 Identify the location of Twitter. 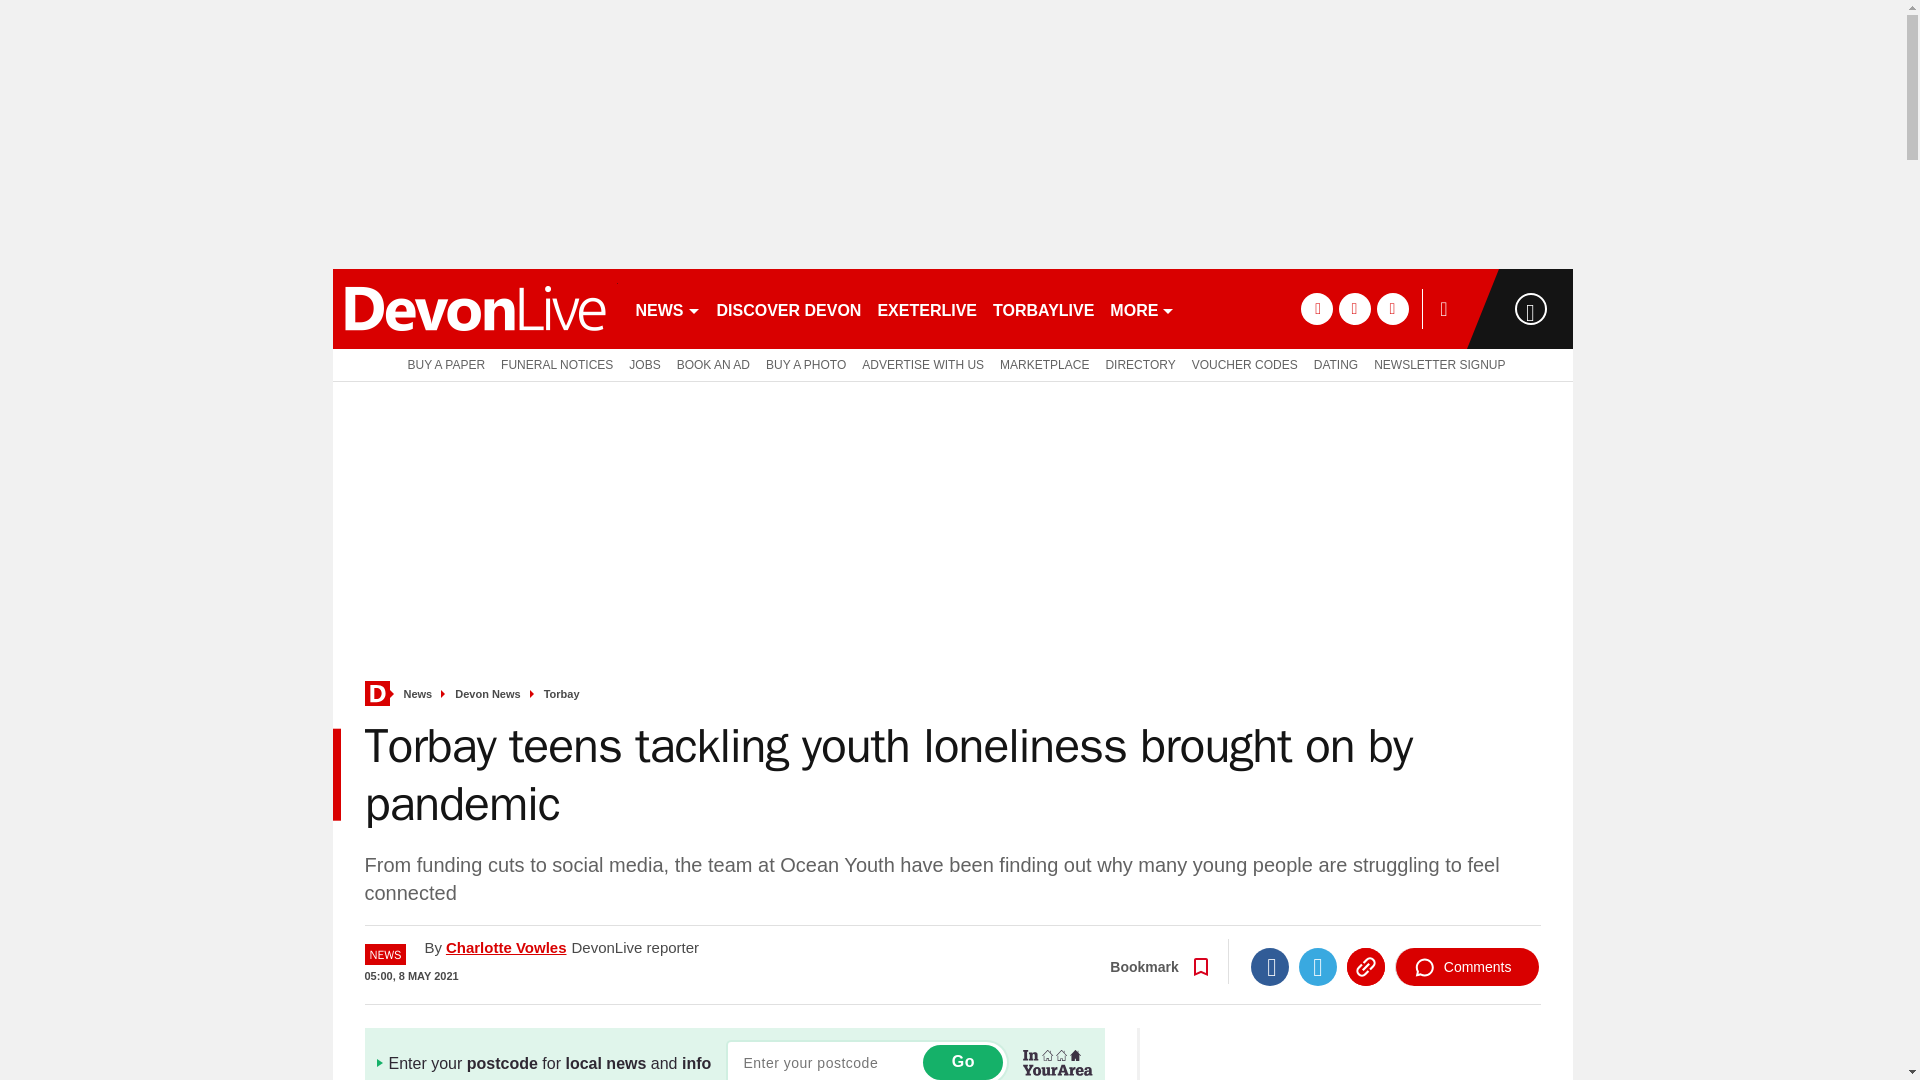
(1318, 967).